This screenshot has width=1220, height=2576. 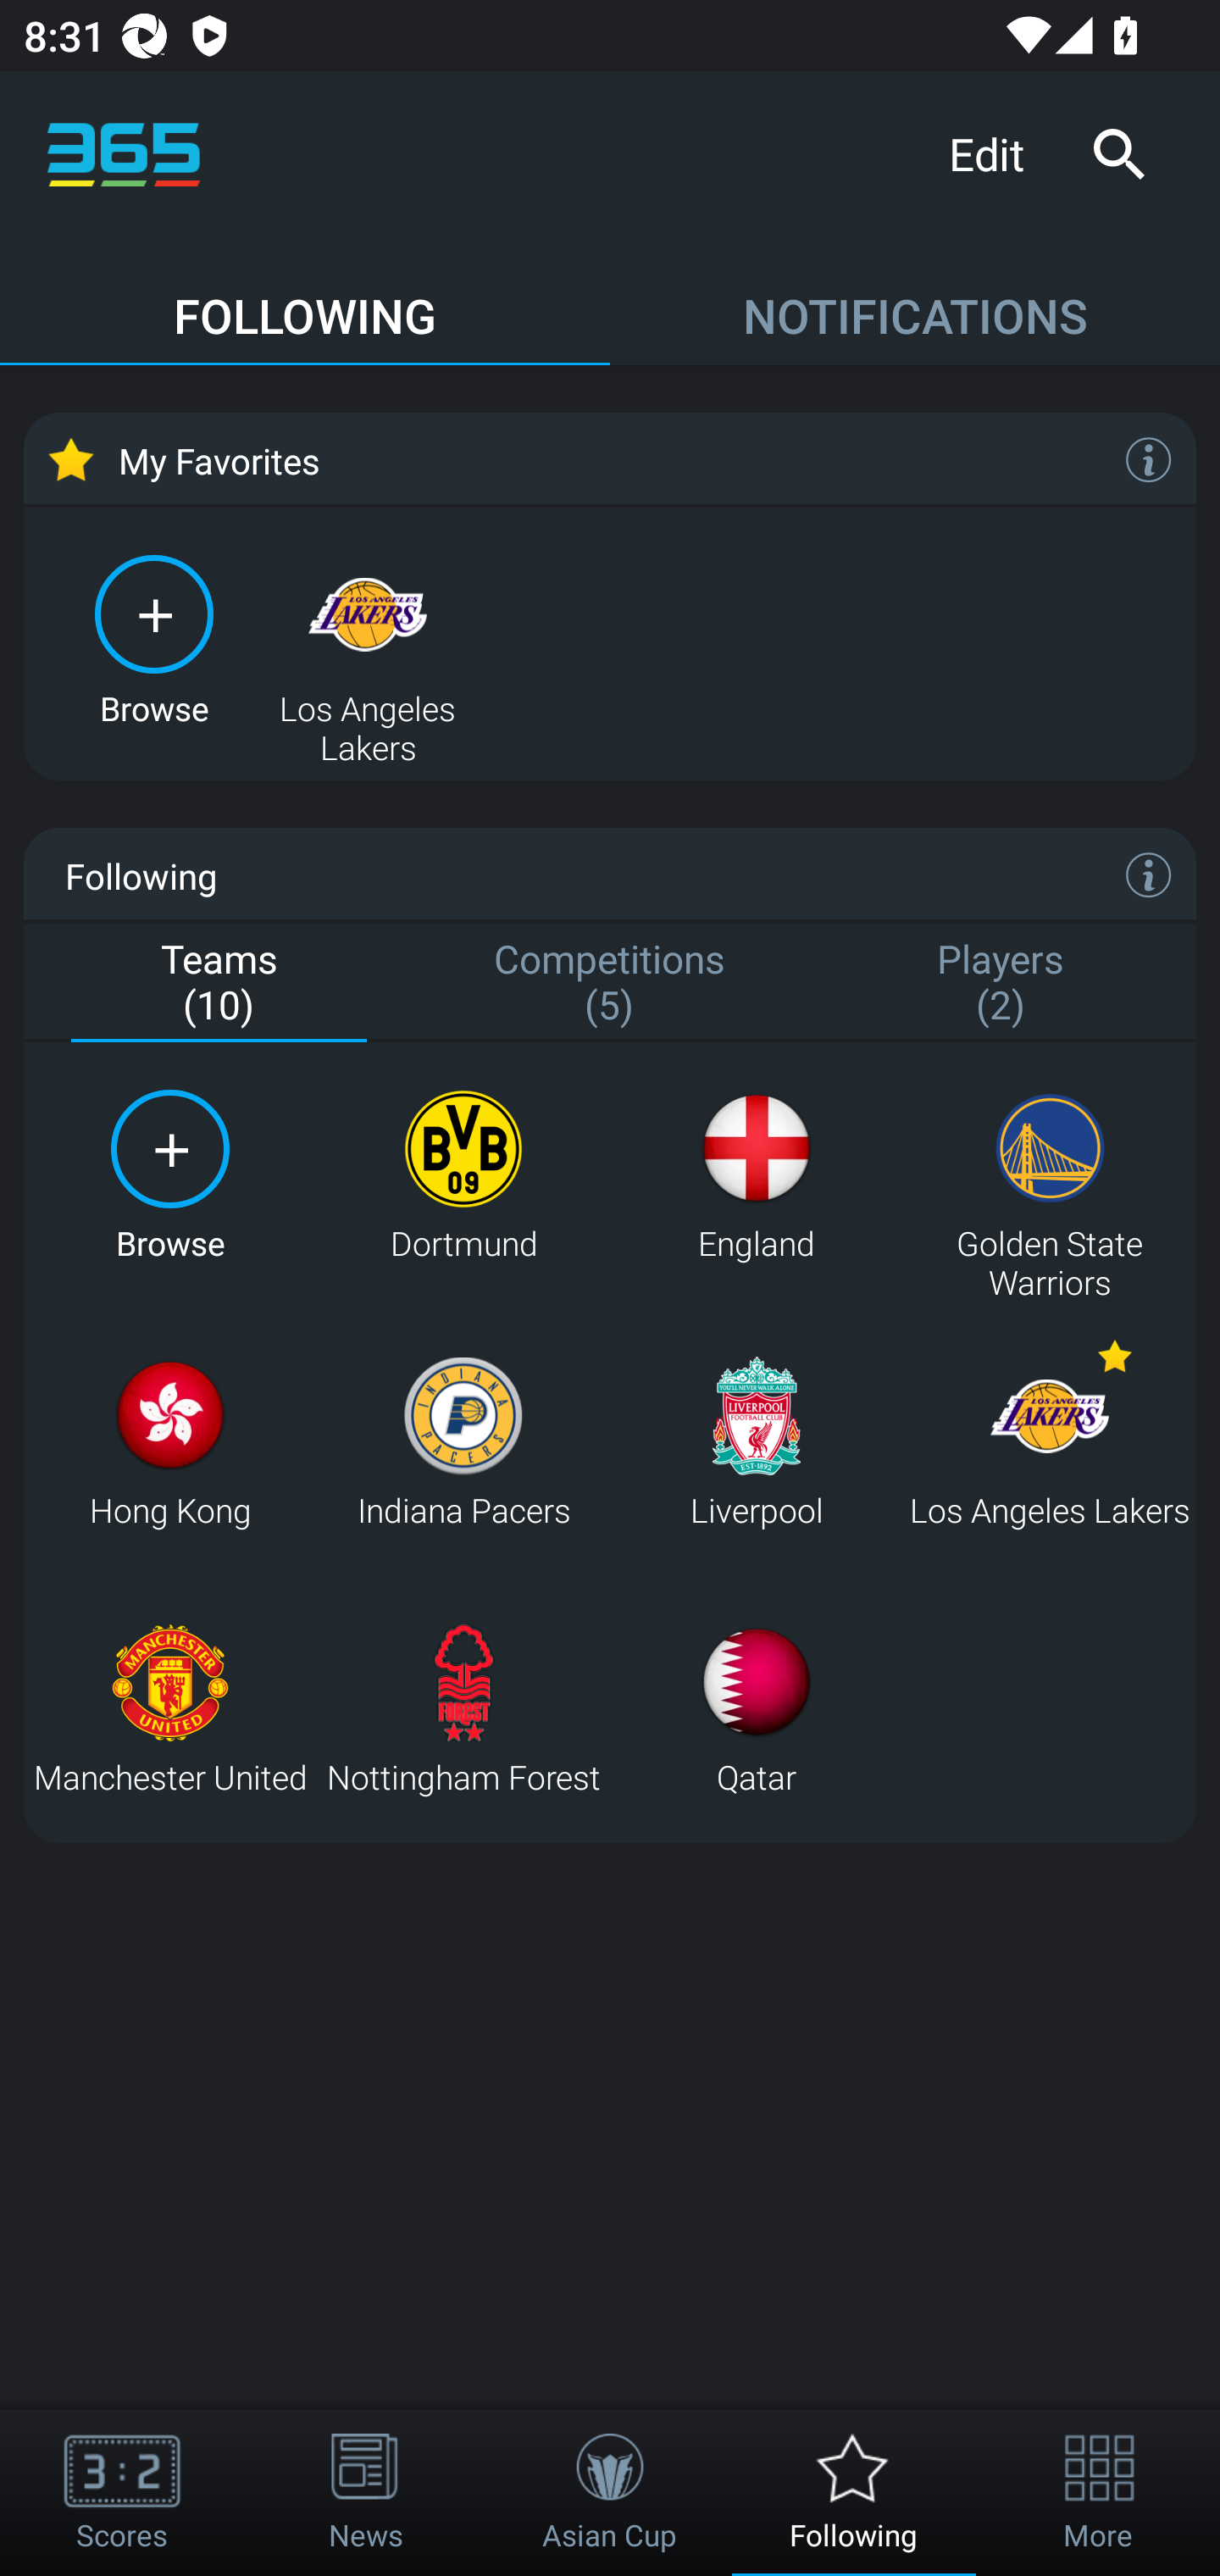 What do you see at coordinates (463, 1708) in the screenshot?
I see `Nottingham Forest` at bounding box center [463, 1708].